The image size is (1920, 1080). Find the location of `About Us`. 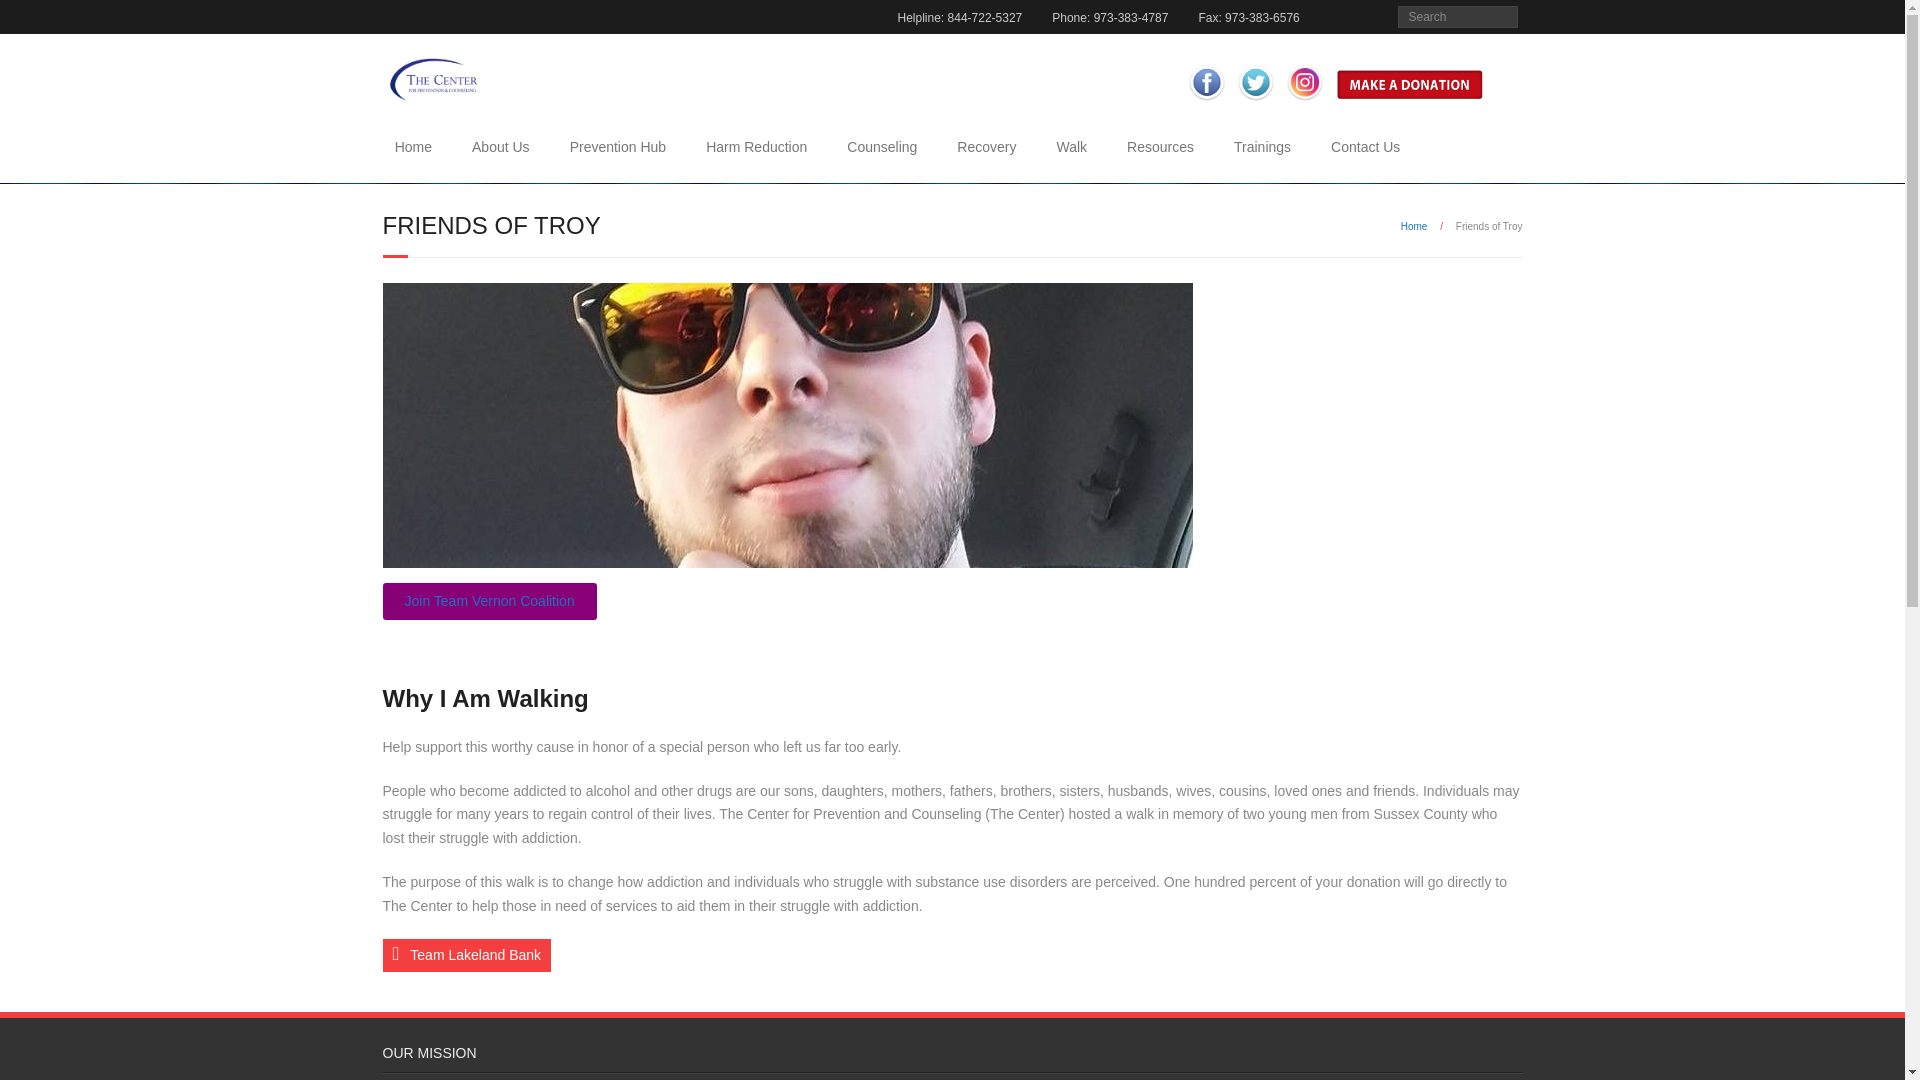

About Us is located at coordinates (500, 147).